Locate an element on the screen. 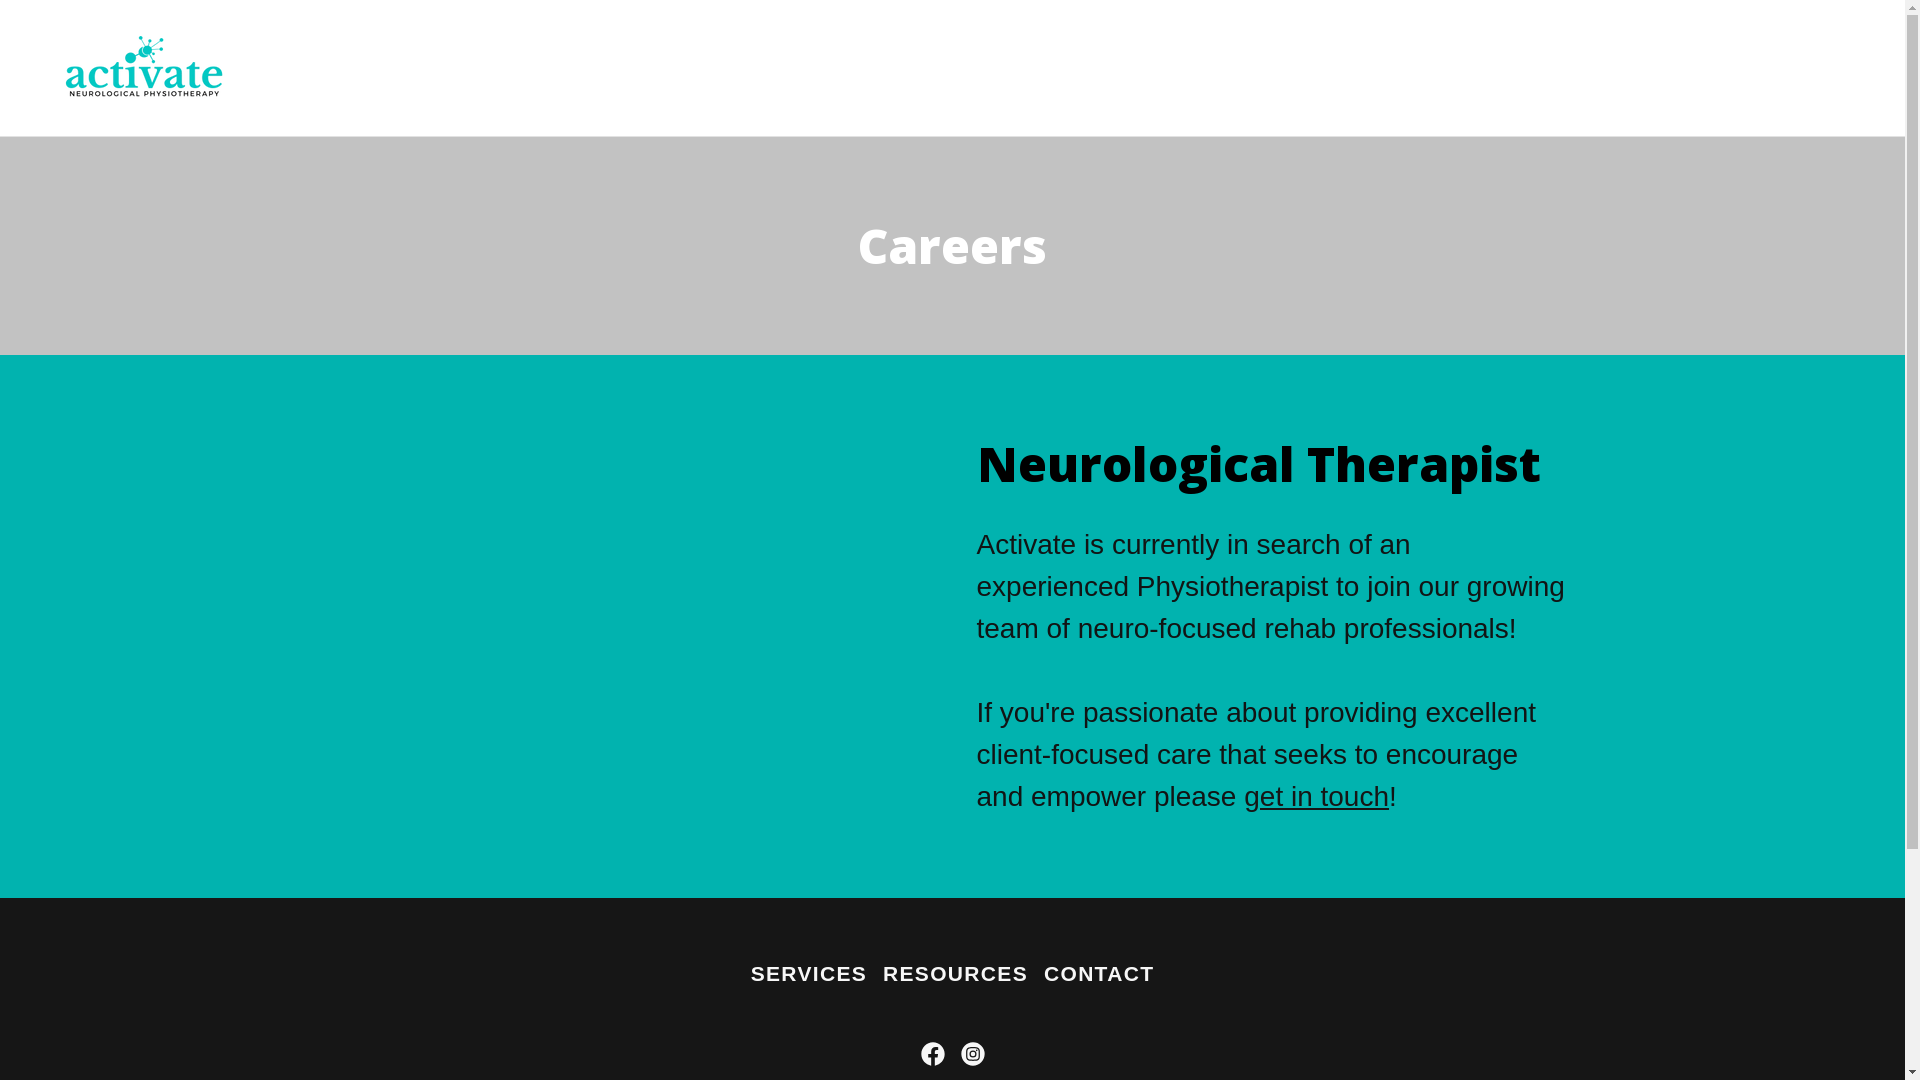 Image resolution: width=1920 pixels, height=1080 pixels. CONTACT is located at coordinates (1099, 974).